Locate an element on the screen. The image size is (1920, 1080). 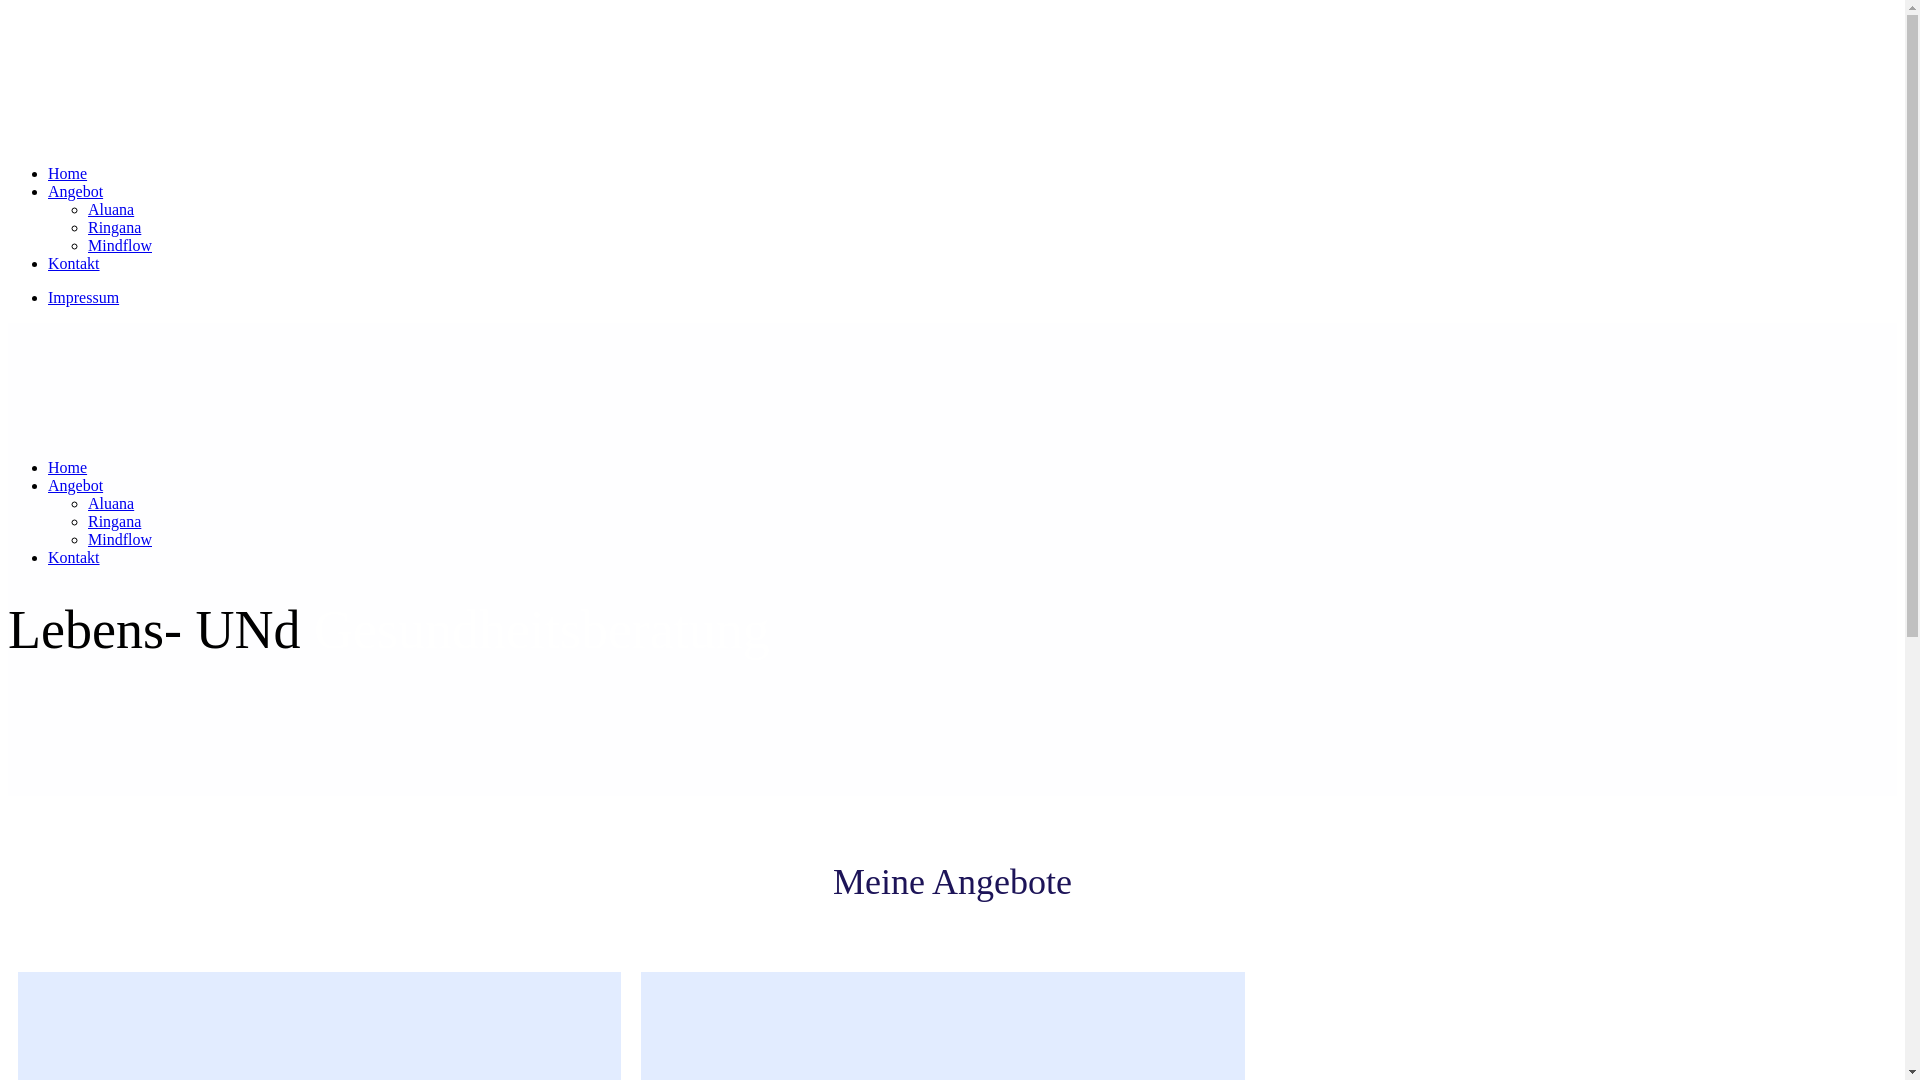
Home is located at coordinates (68, 174).